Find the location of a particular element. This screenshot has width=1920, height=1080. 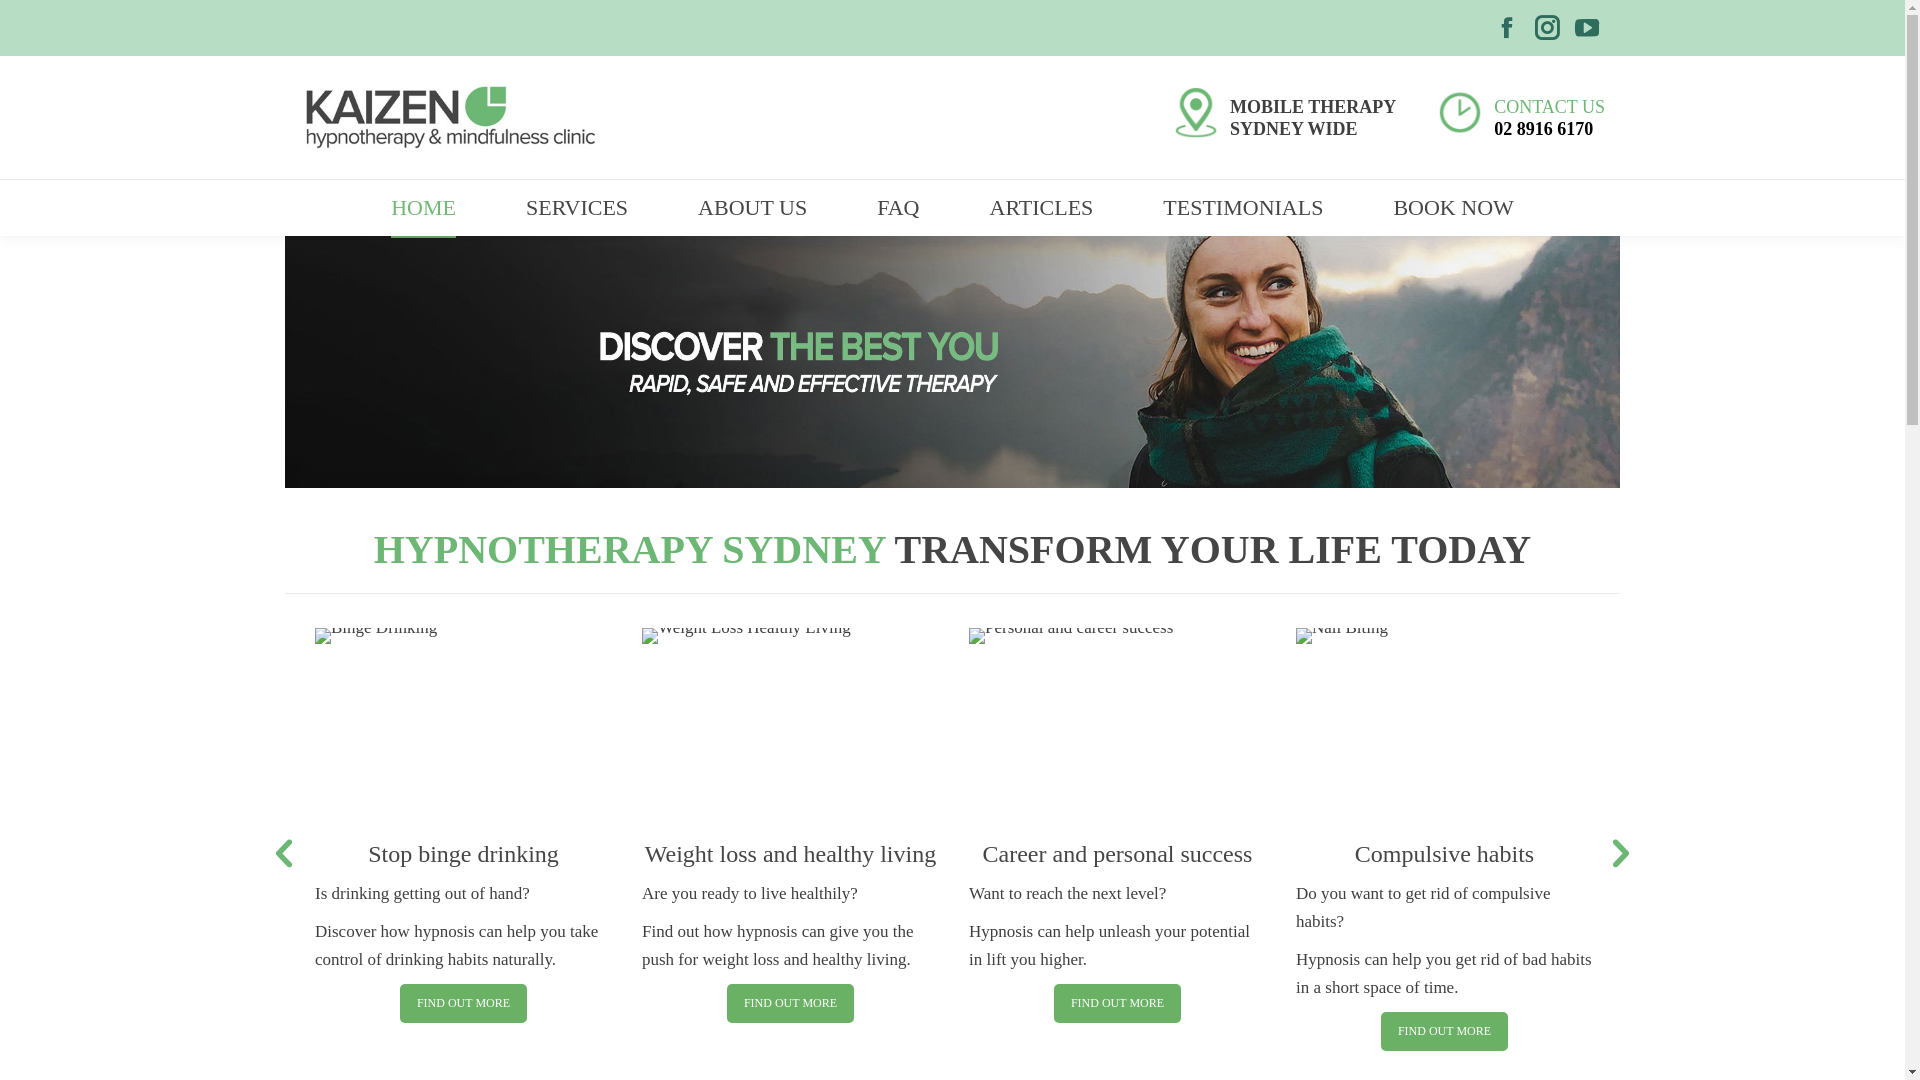

CONTACT US is located at coordinates (1550, 106).